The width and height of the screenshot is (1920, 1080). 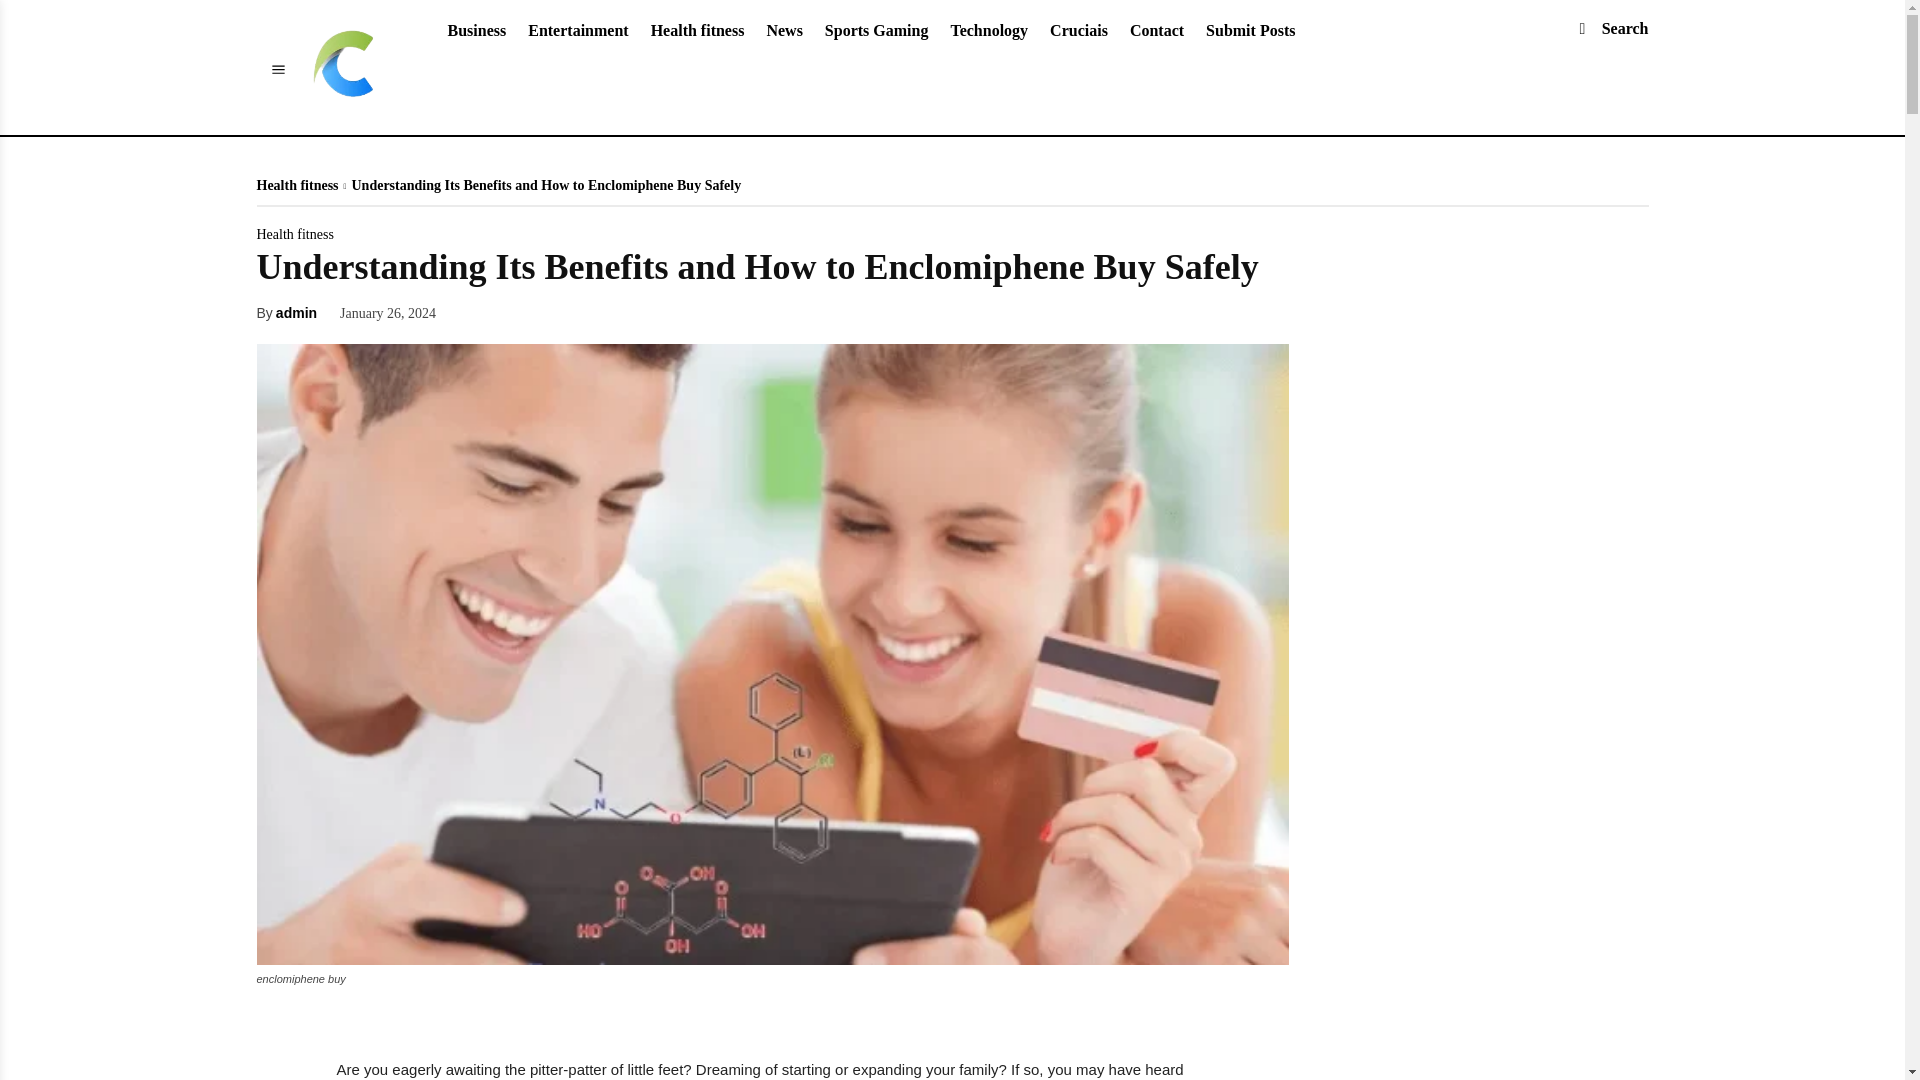 What do you see at coordinates (877, 30) in the screenshot?
I see `Sports Gaming` at bounding box center [877, 30].